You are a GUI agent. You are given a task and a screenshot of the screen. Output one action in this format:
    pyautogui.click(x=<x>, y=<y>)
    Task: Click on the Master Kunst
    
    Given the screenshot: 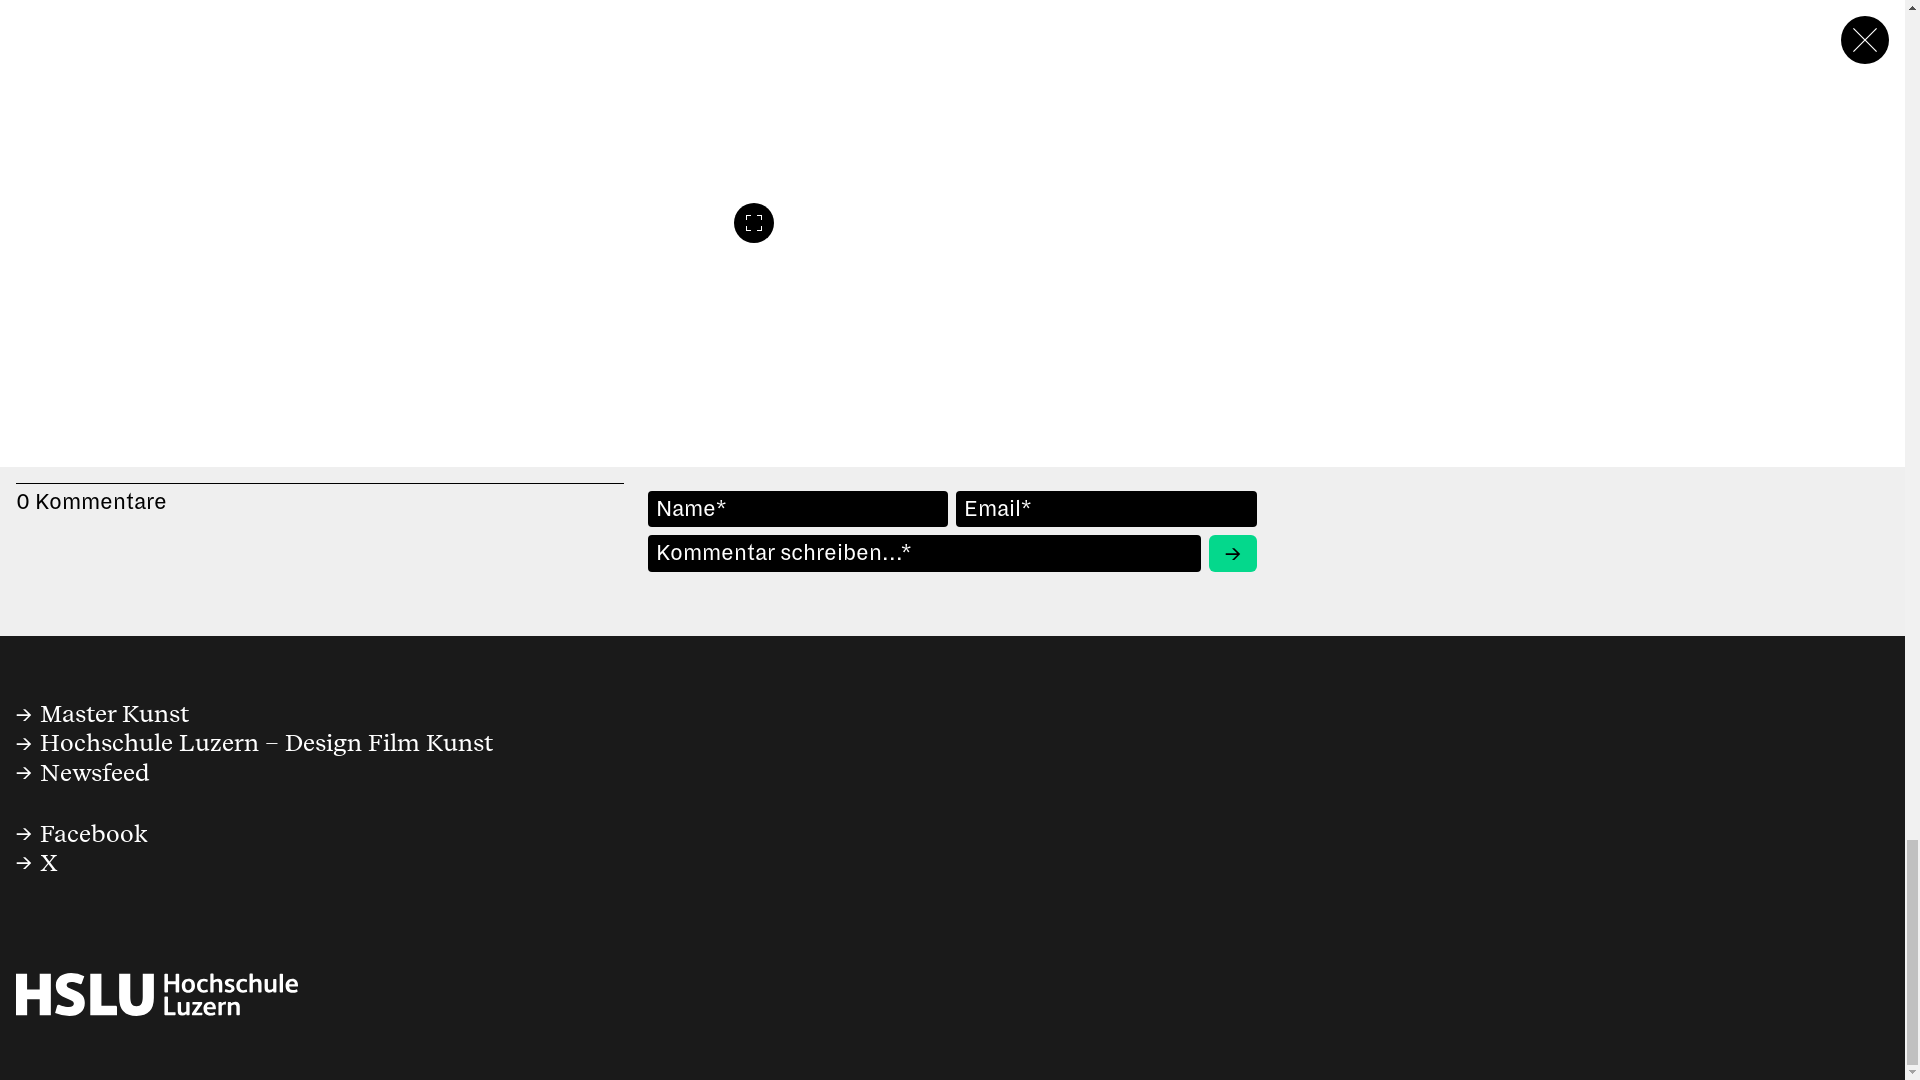 What is the action you would take?
    pyautogui.click(x=102, y=714)
    